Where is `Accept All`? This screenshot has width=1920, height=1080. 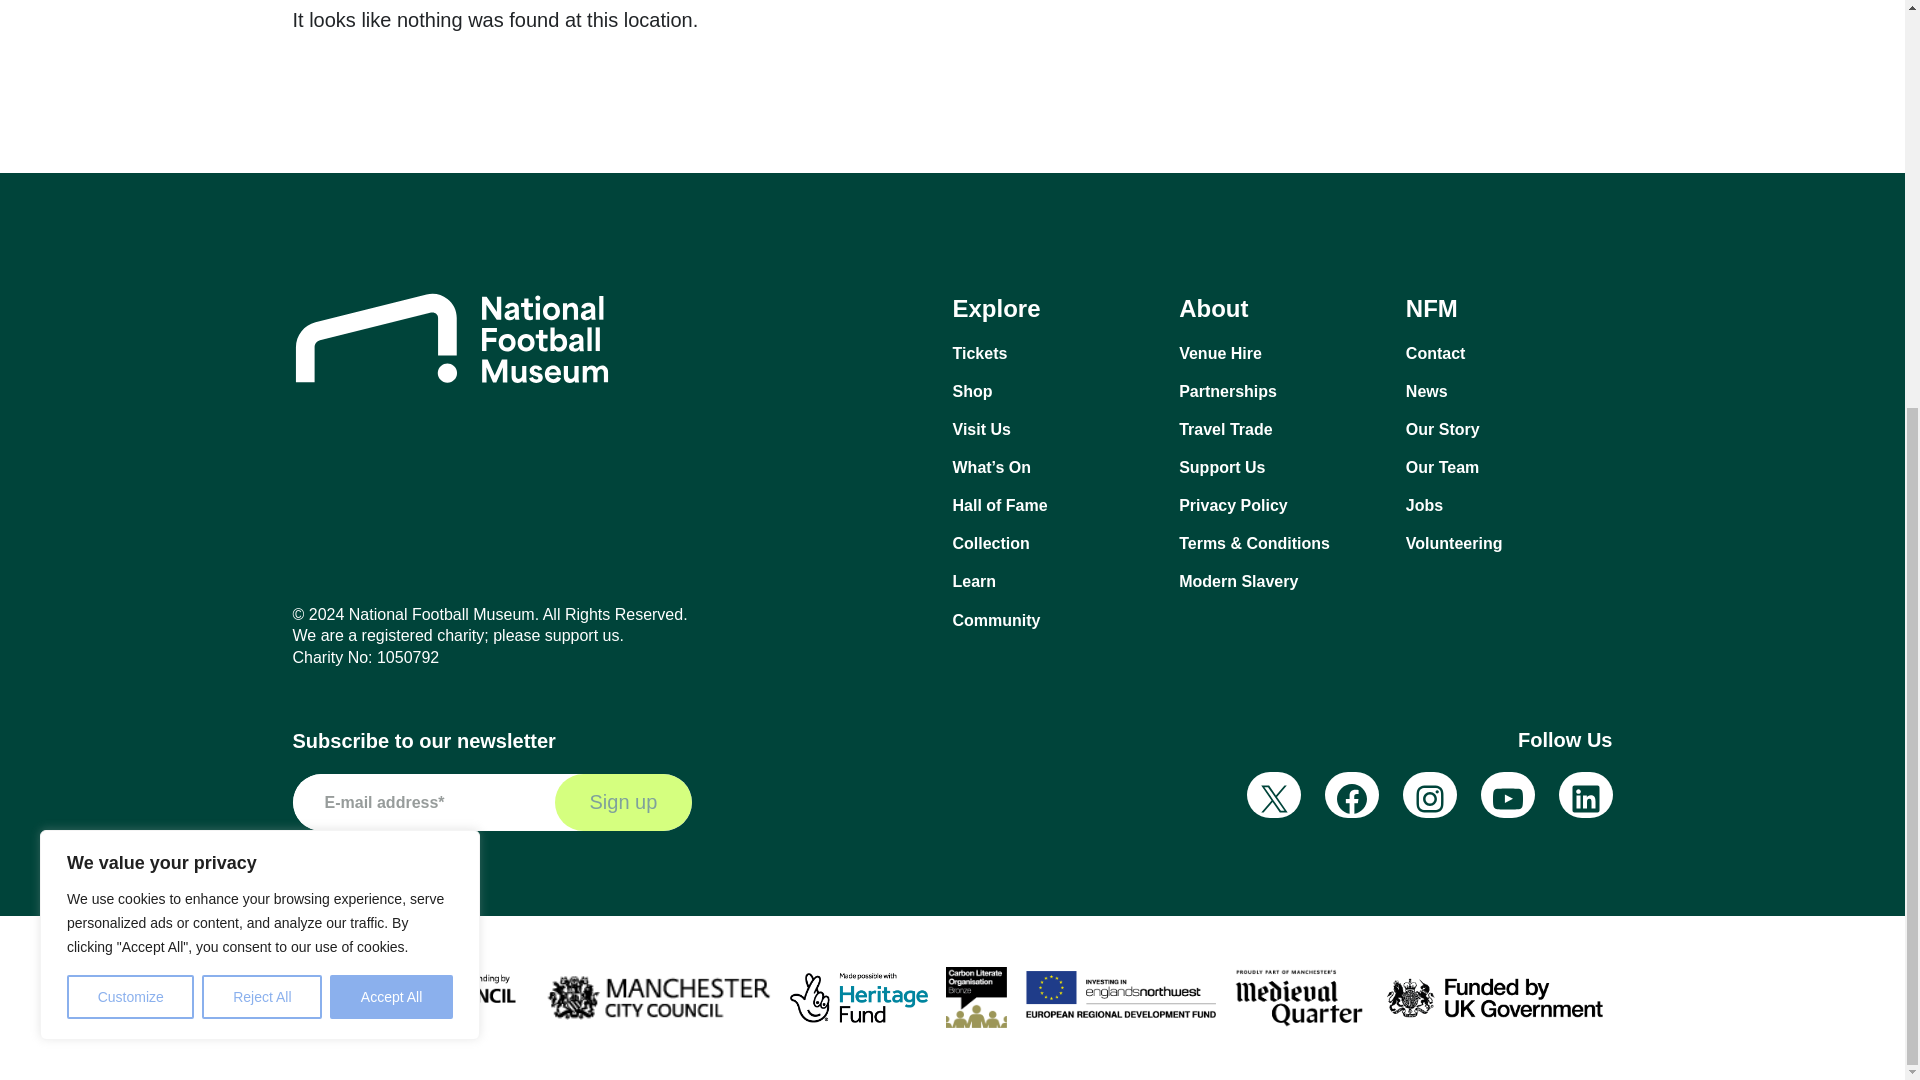 Accept All is located at coordinates (392, 350).